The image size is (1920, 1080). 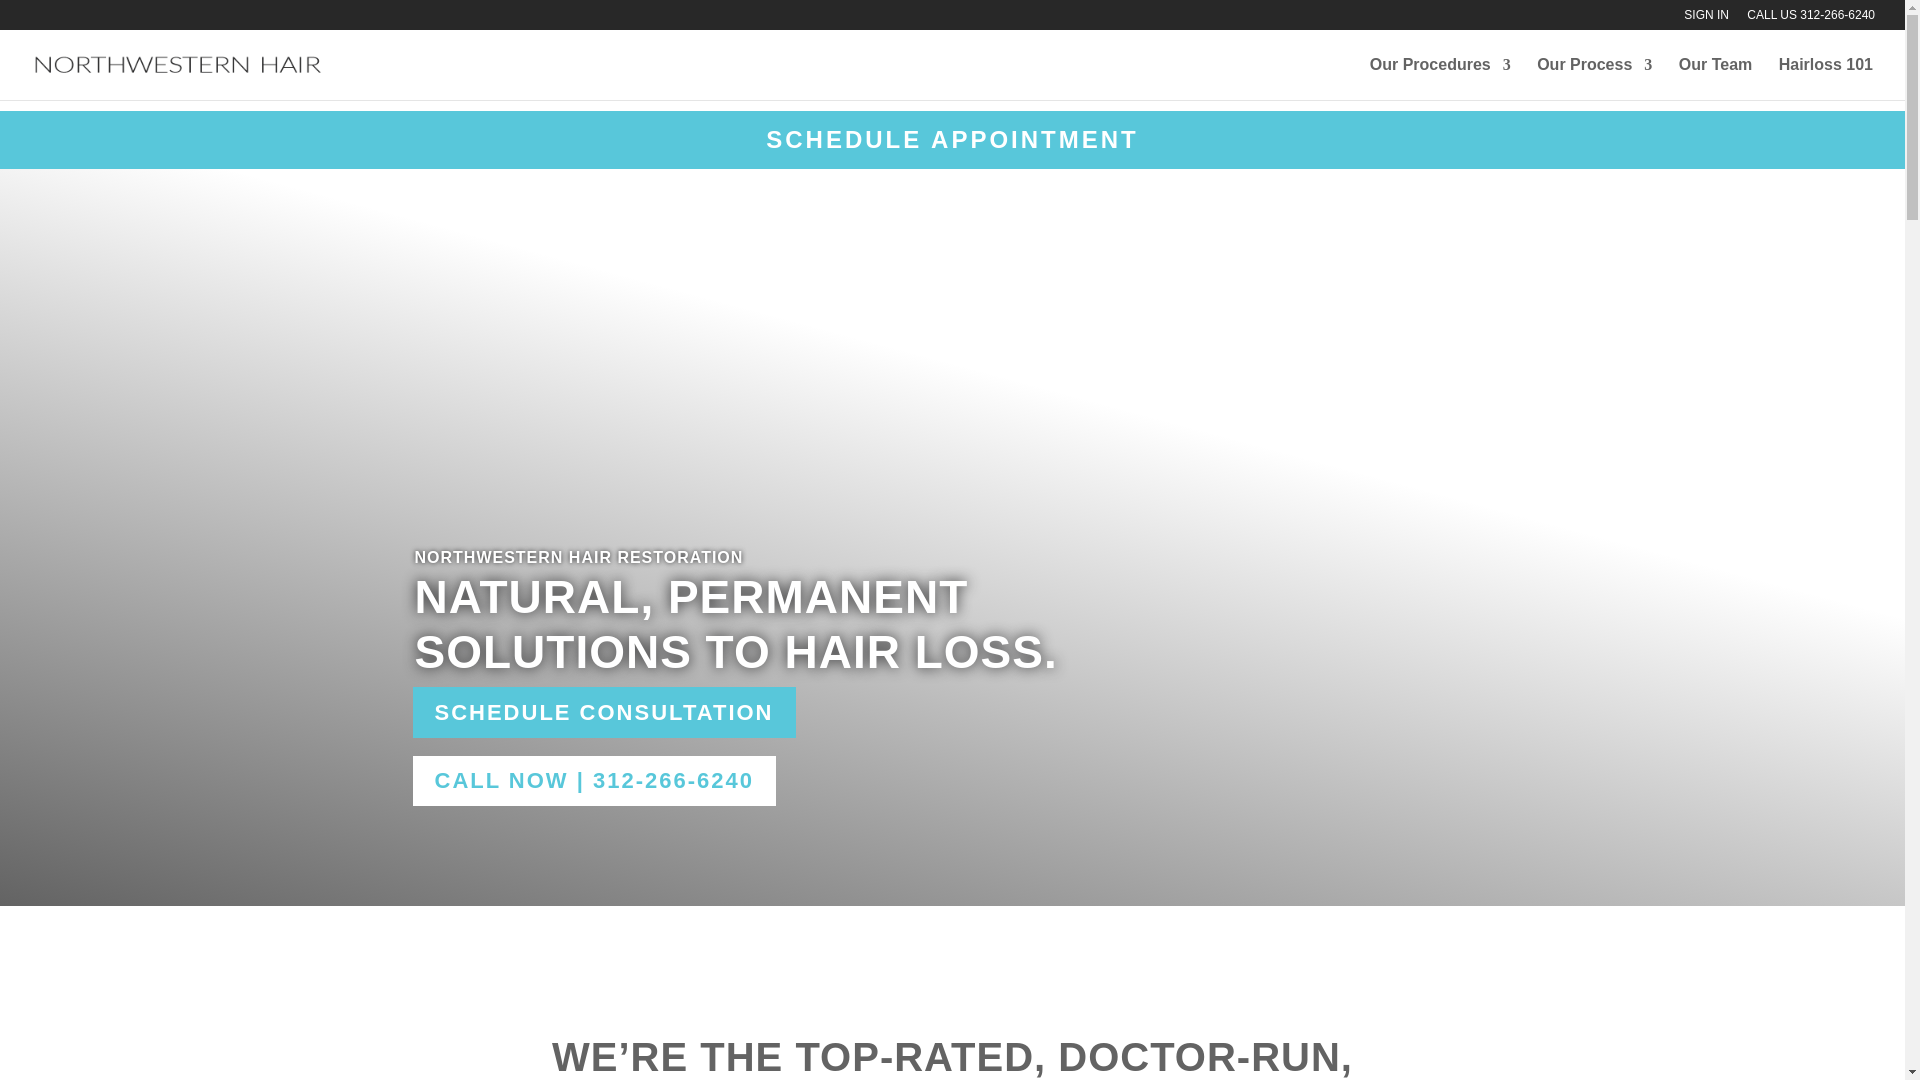 I want to click on SCHEDULE CONSULTATION, so click(x=603, y=712).